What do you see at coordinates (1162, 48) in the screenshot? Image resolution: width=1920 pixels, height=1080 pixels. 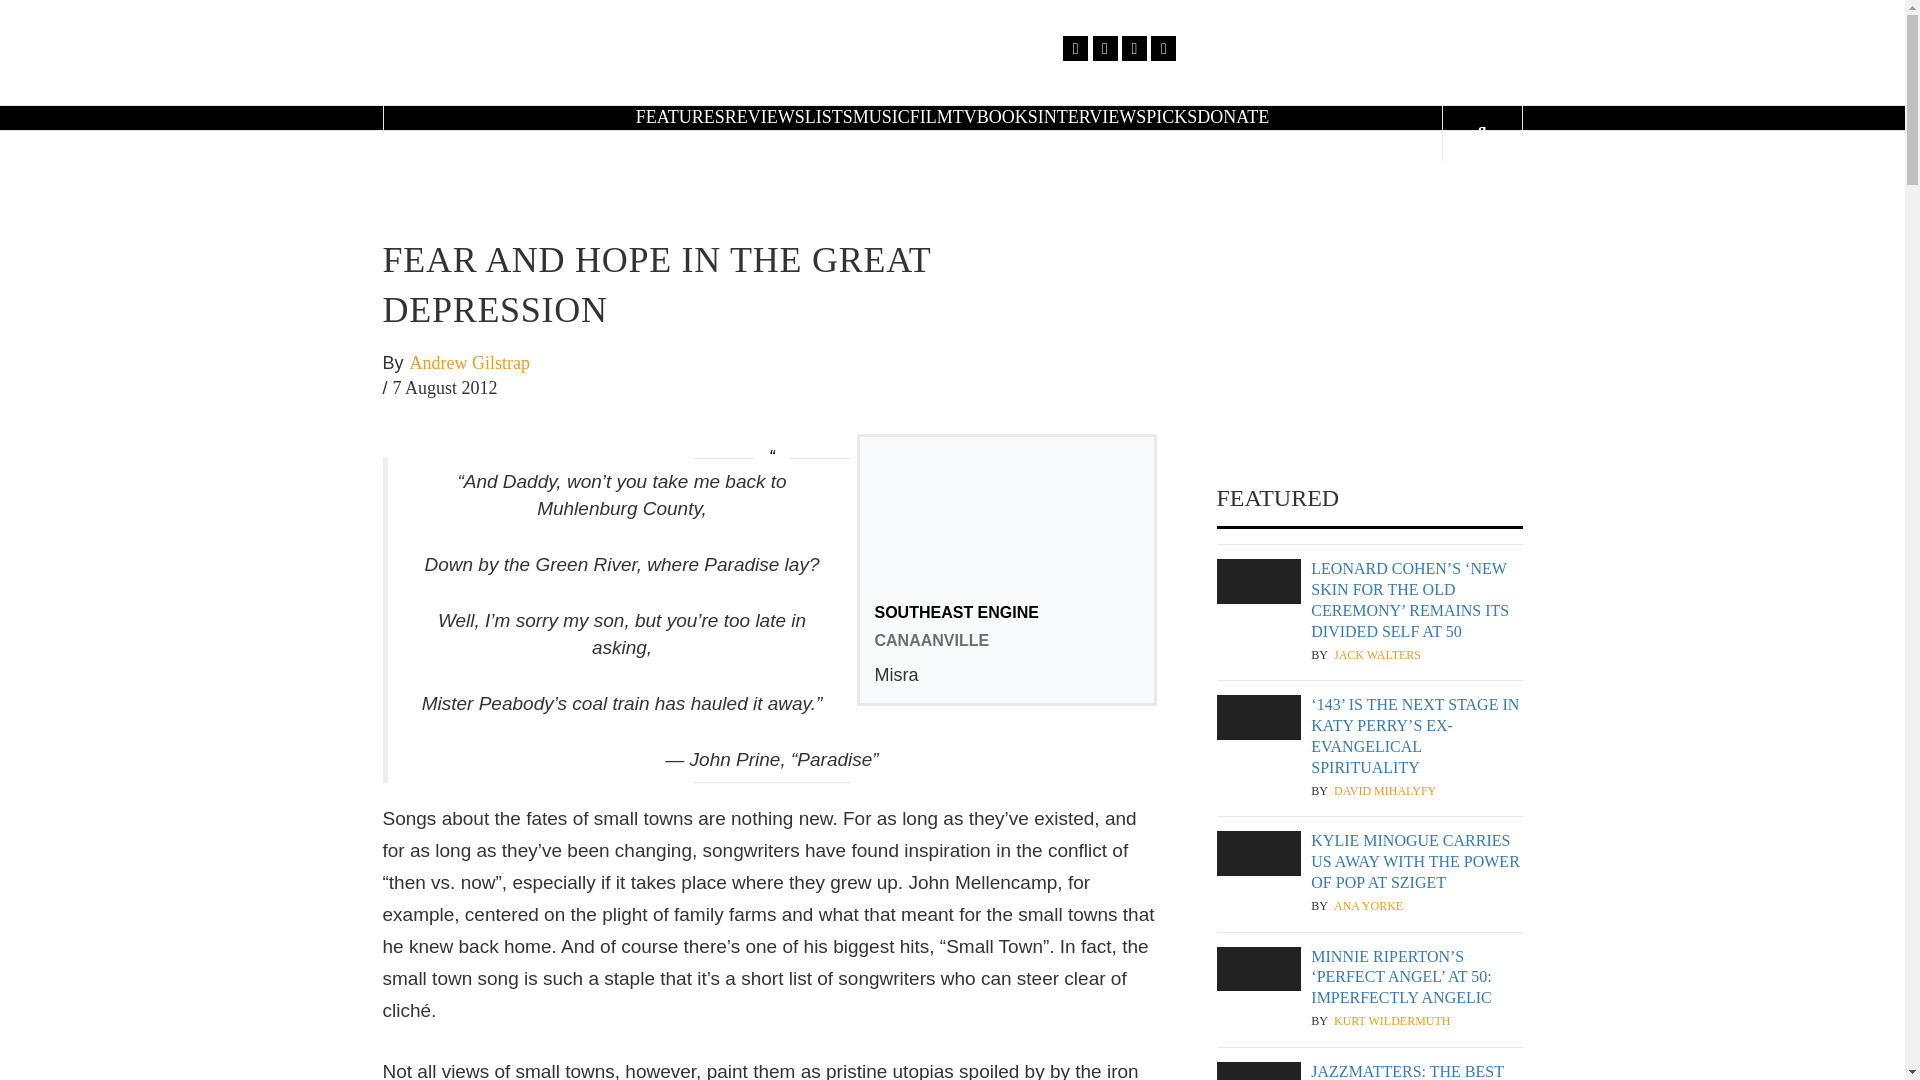 I see `Spotify` at bounding box center [1162, 48].